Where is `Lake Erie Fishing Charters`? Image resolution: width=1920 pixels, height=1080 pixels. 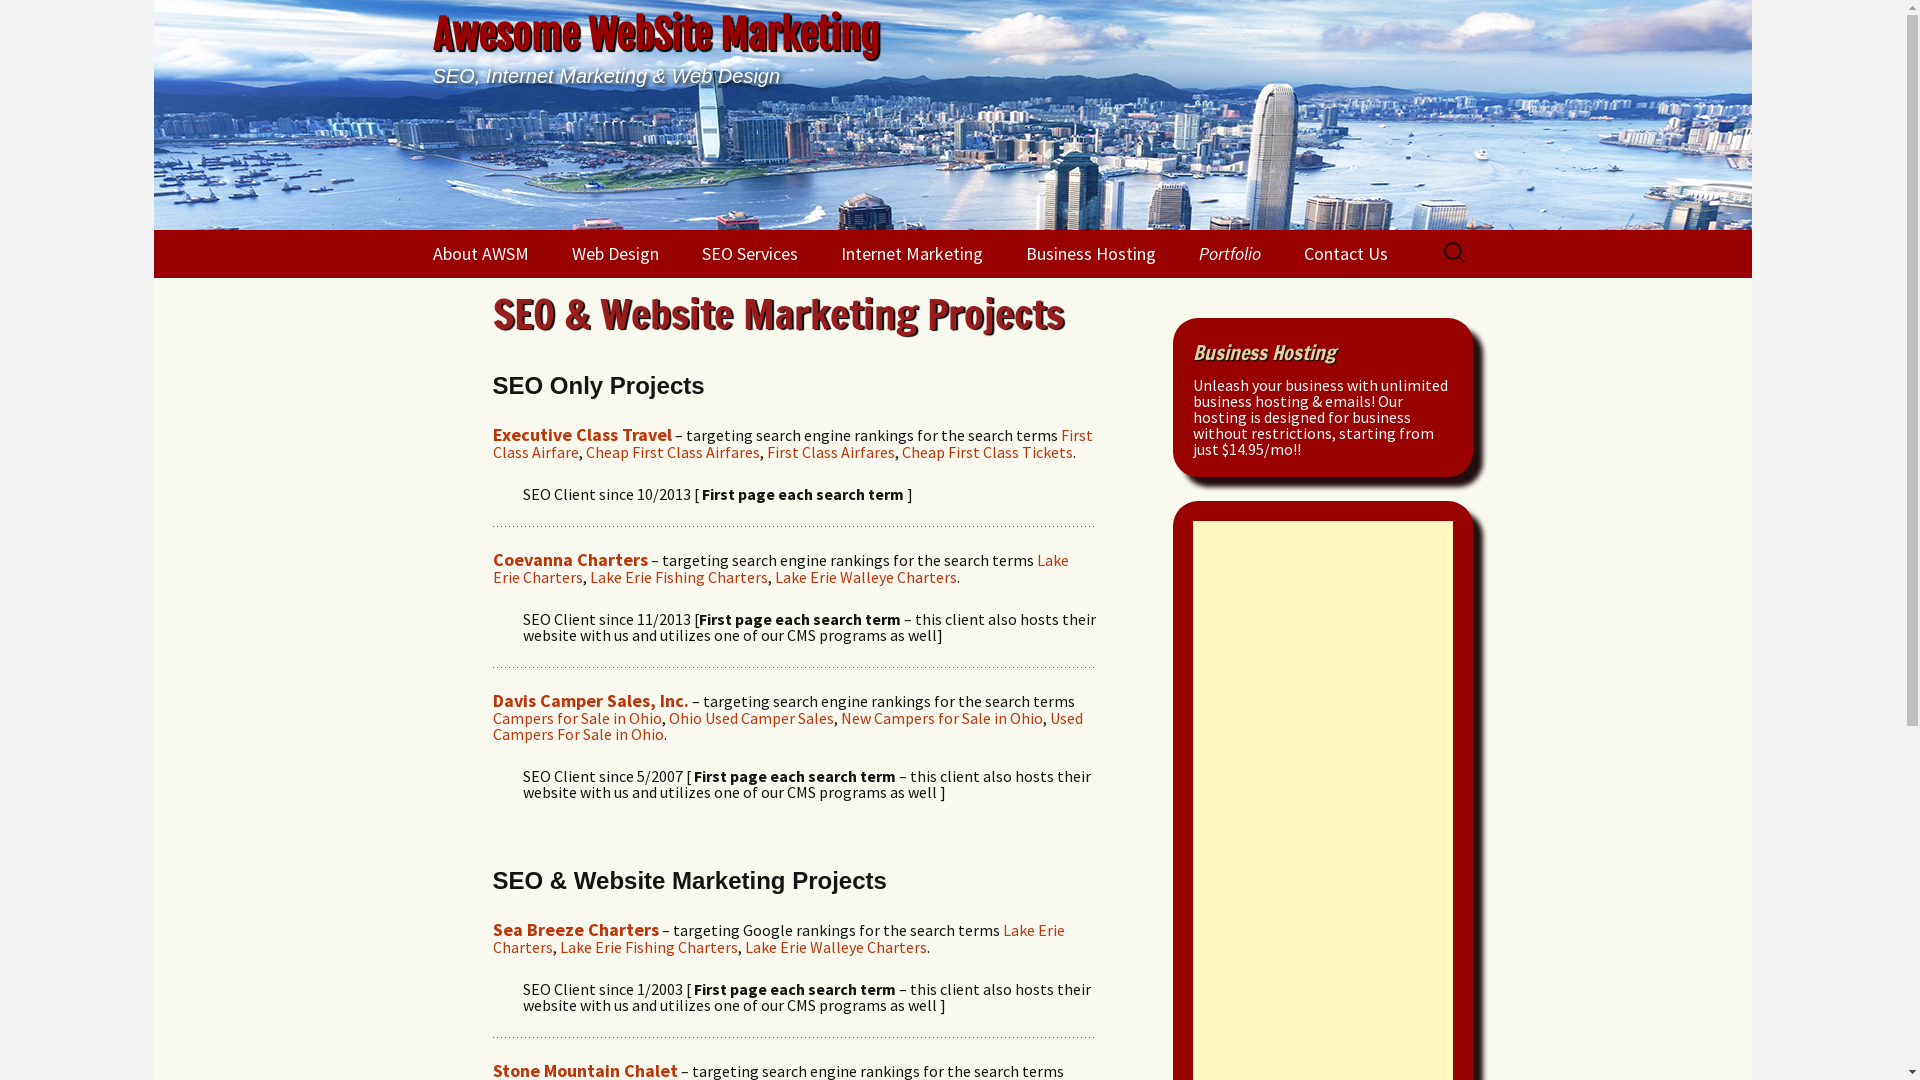
Lake Erie Fishing Charters is located at coordinates (679, 577).